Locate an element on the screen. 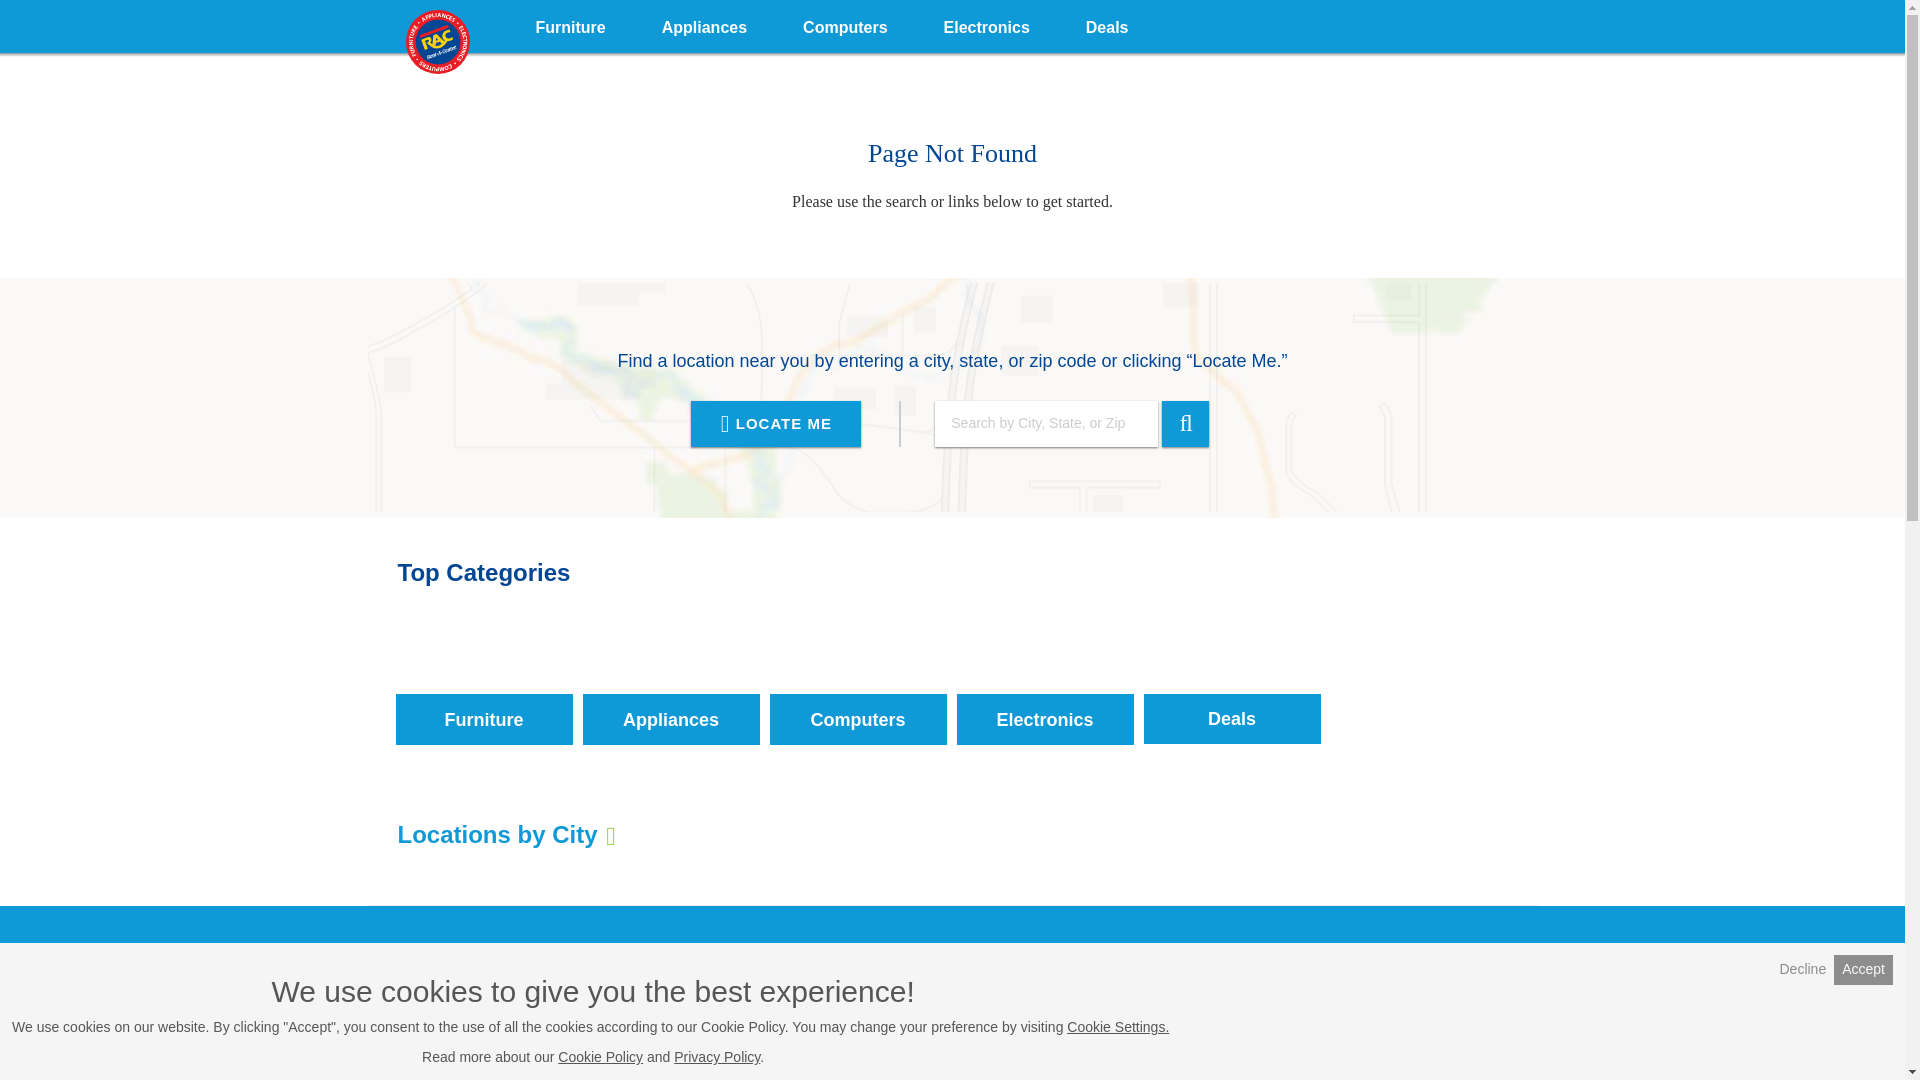 This screenshot has height=1080, width=1920. Furniture is located at coordinates (484, 679).